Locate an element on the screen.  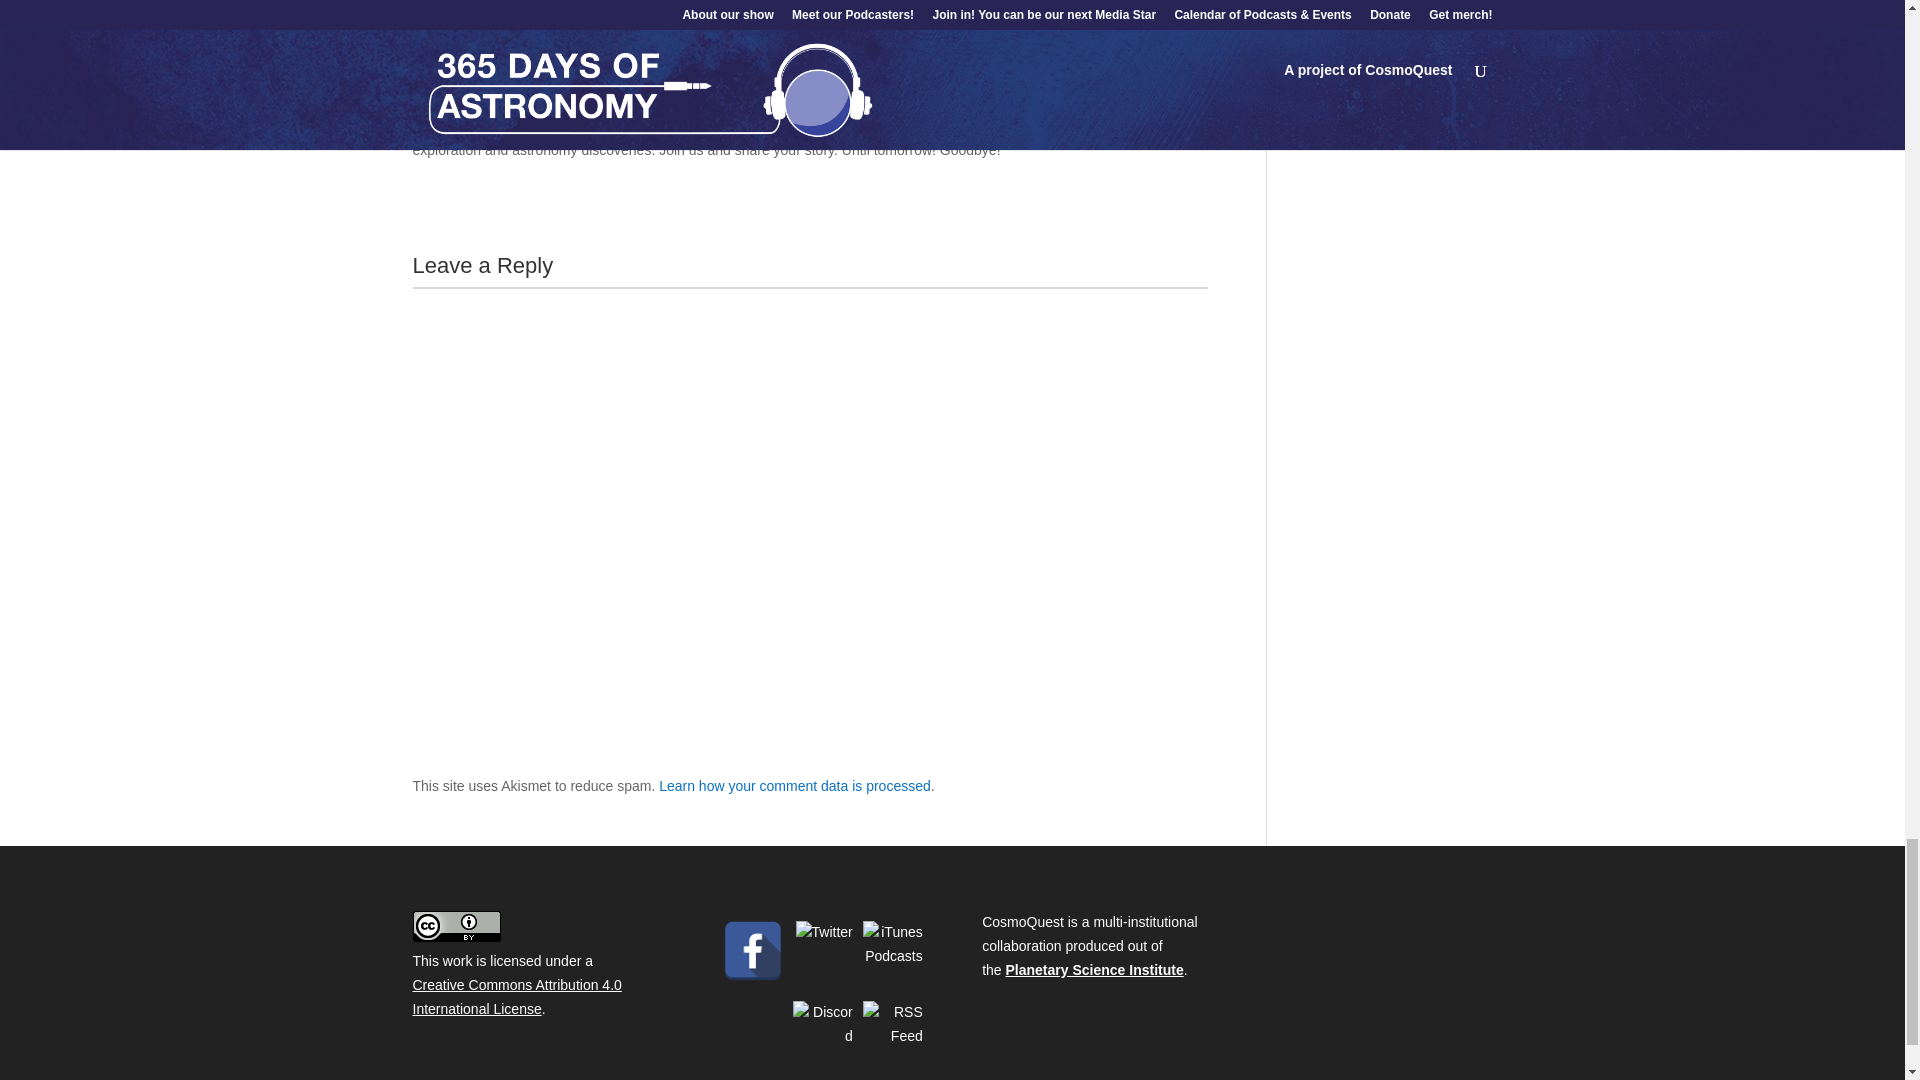
Twitter is located at coordinates (822, 950).